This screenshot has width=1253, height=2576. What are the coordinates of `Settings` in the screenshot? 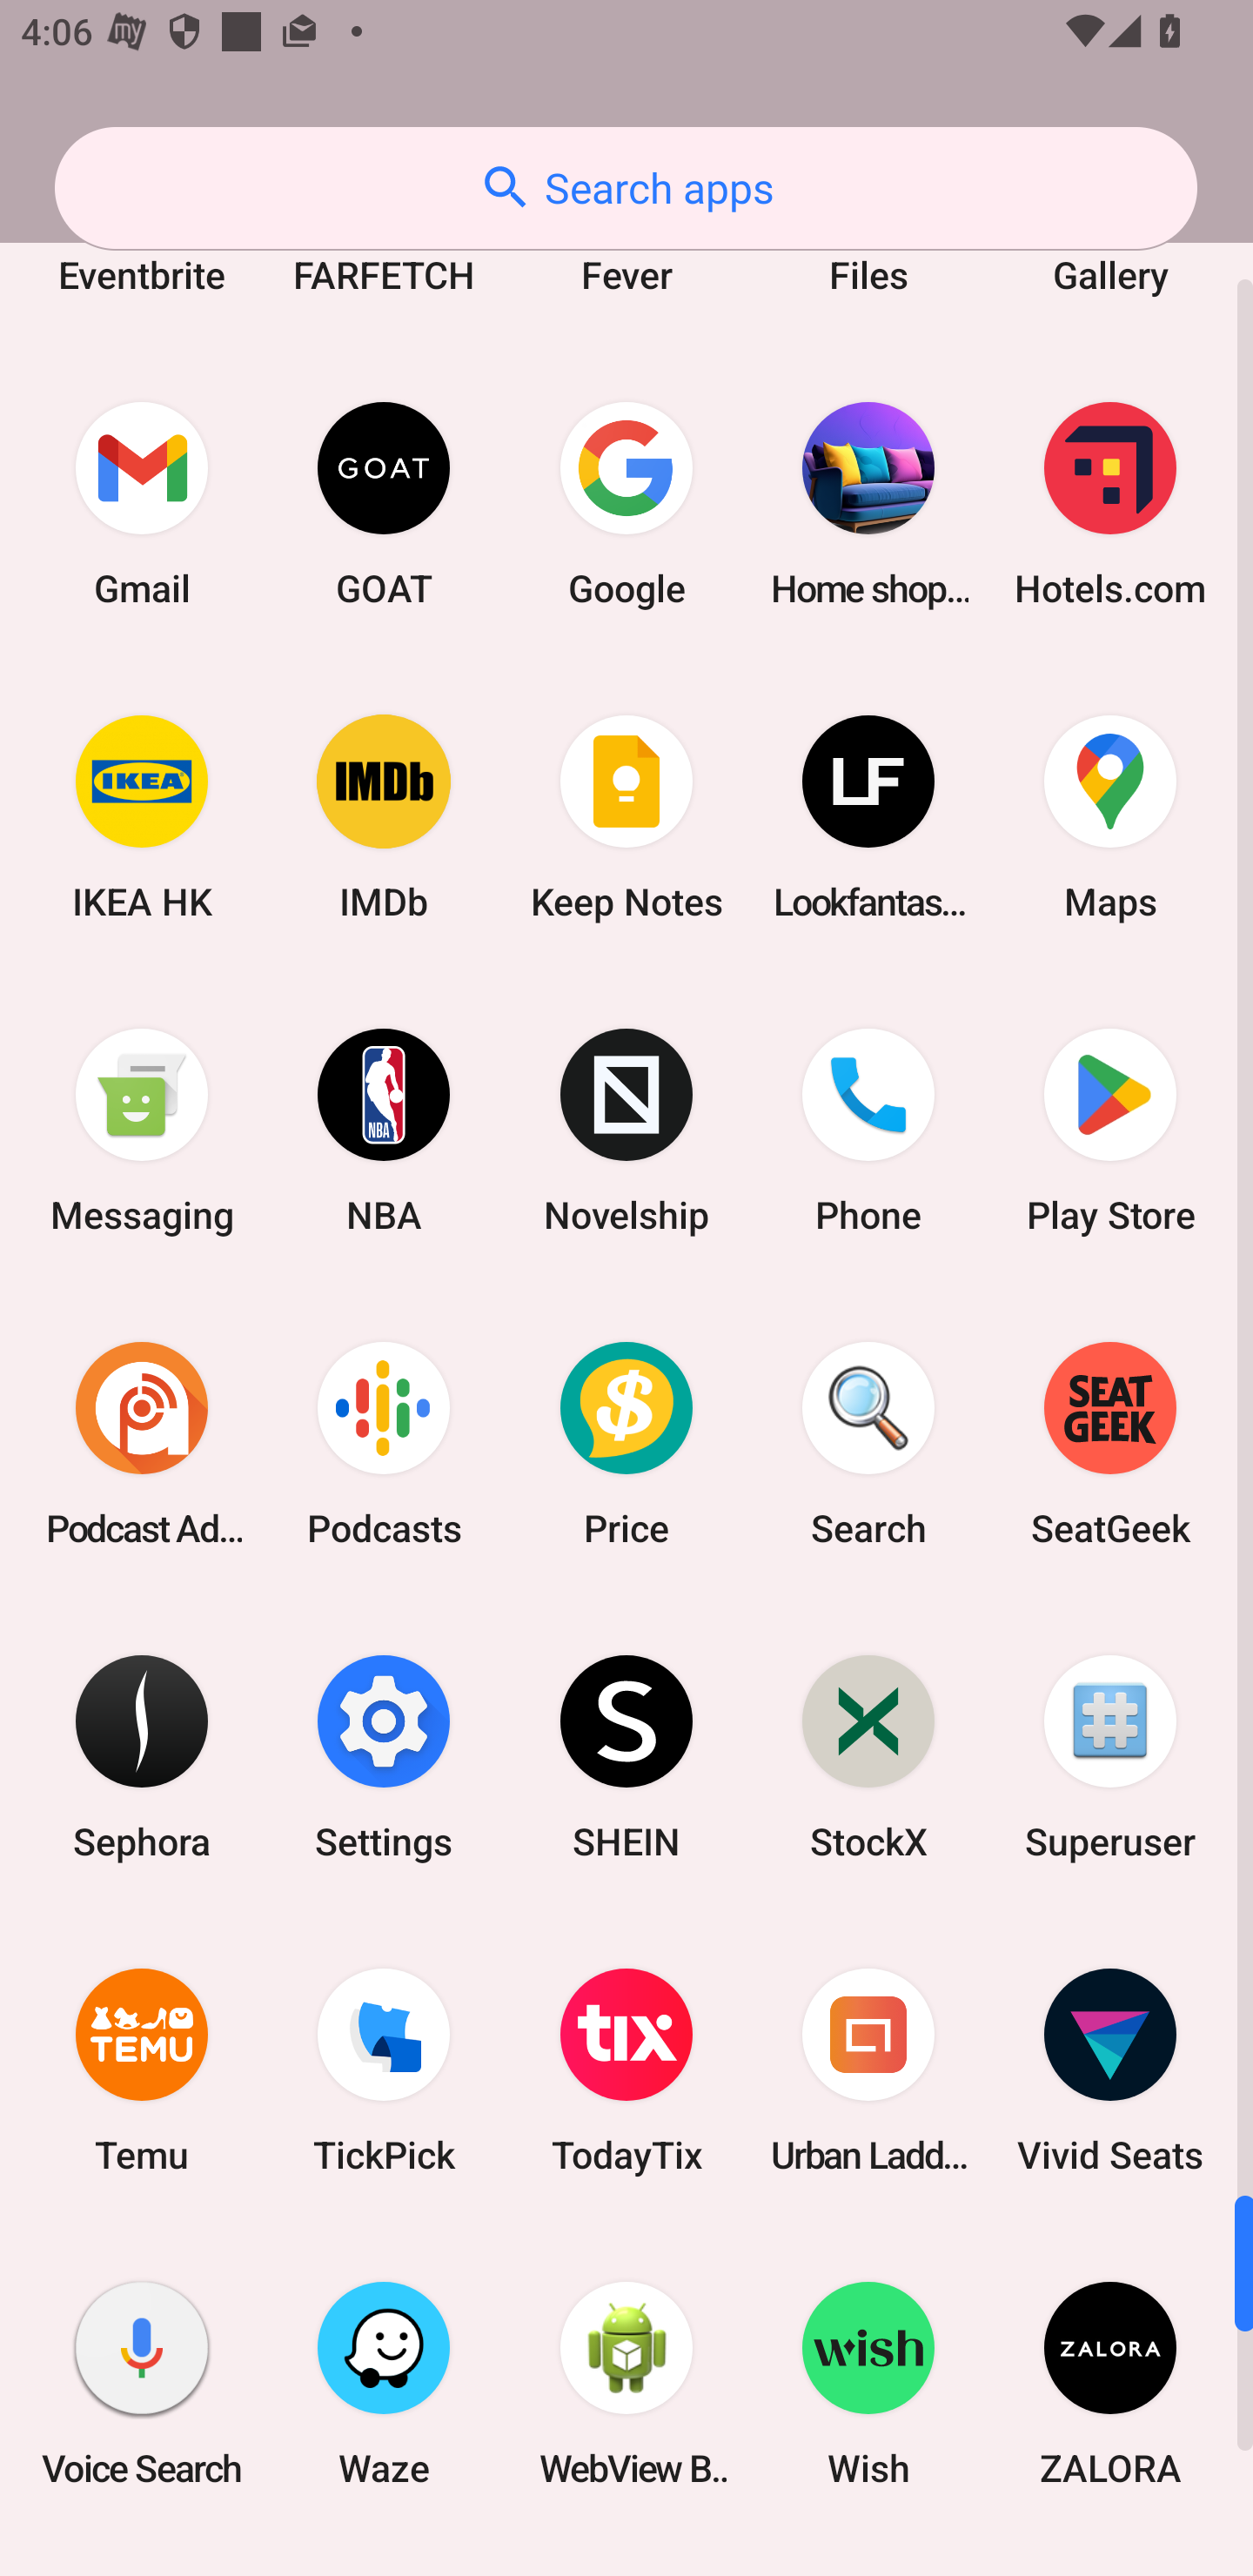 It's located at (384, 1756).